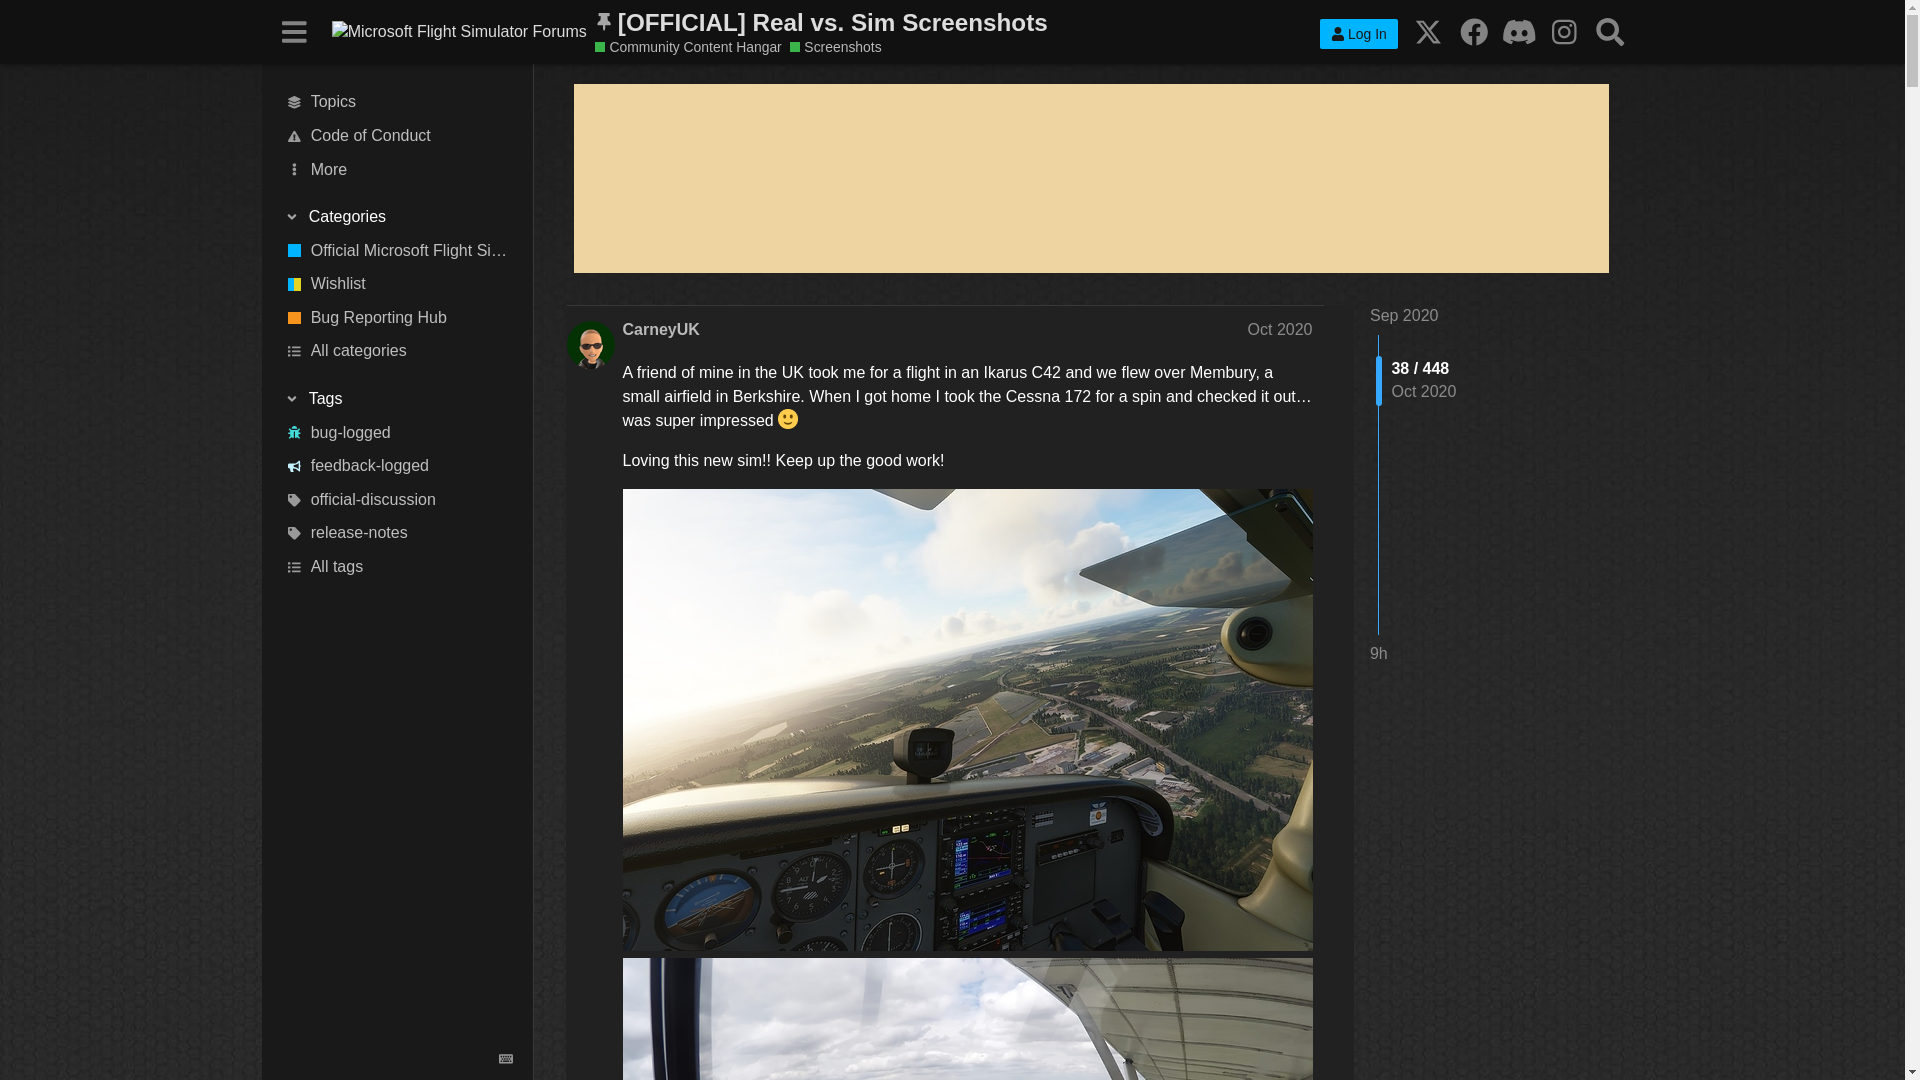  What do you see at coordinates (1280, 329) in the screenshot?
I see `Oct 2020` at bounding box center [1280, 329].